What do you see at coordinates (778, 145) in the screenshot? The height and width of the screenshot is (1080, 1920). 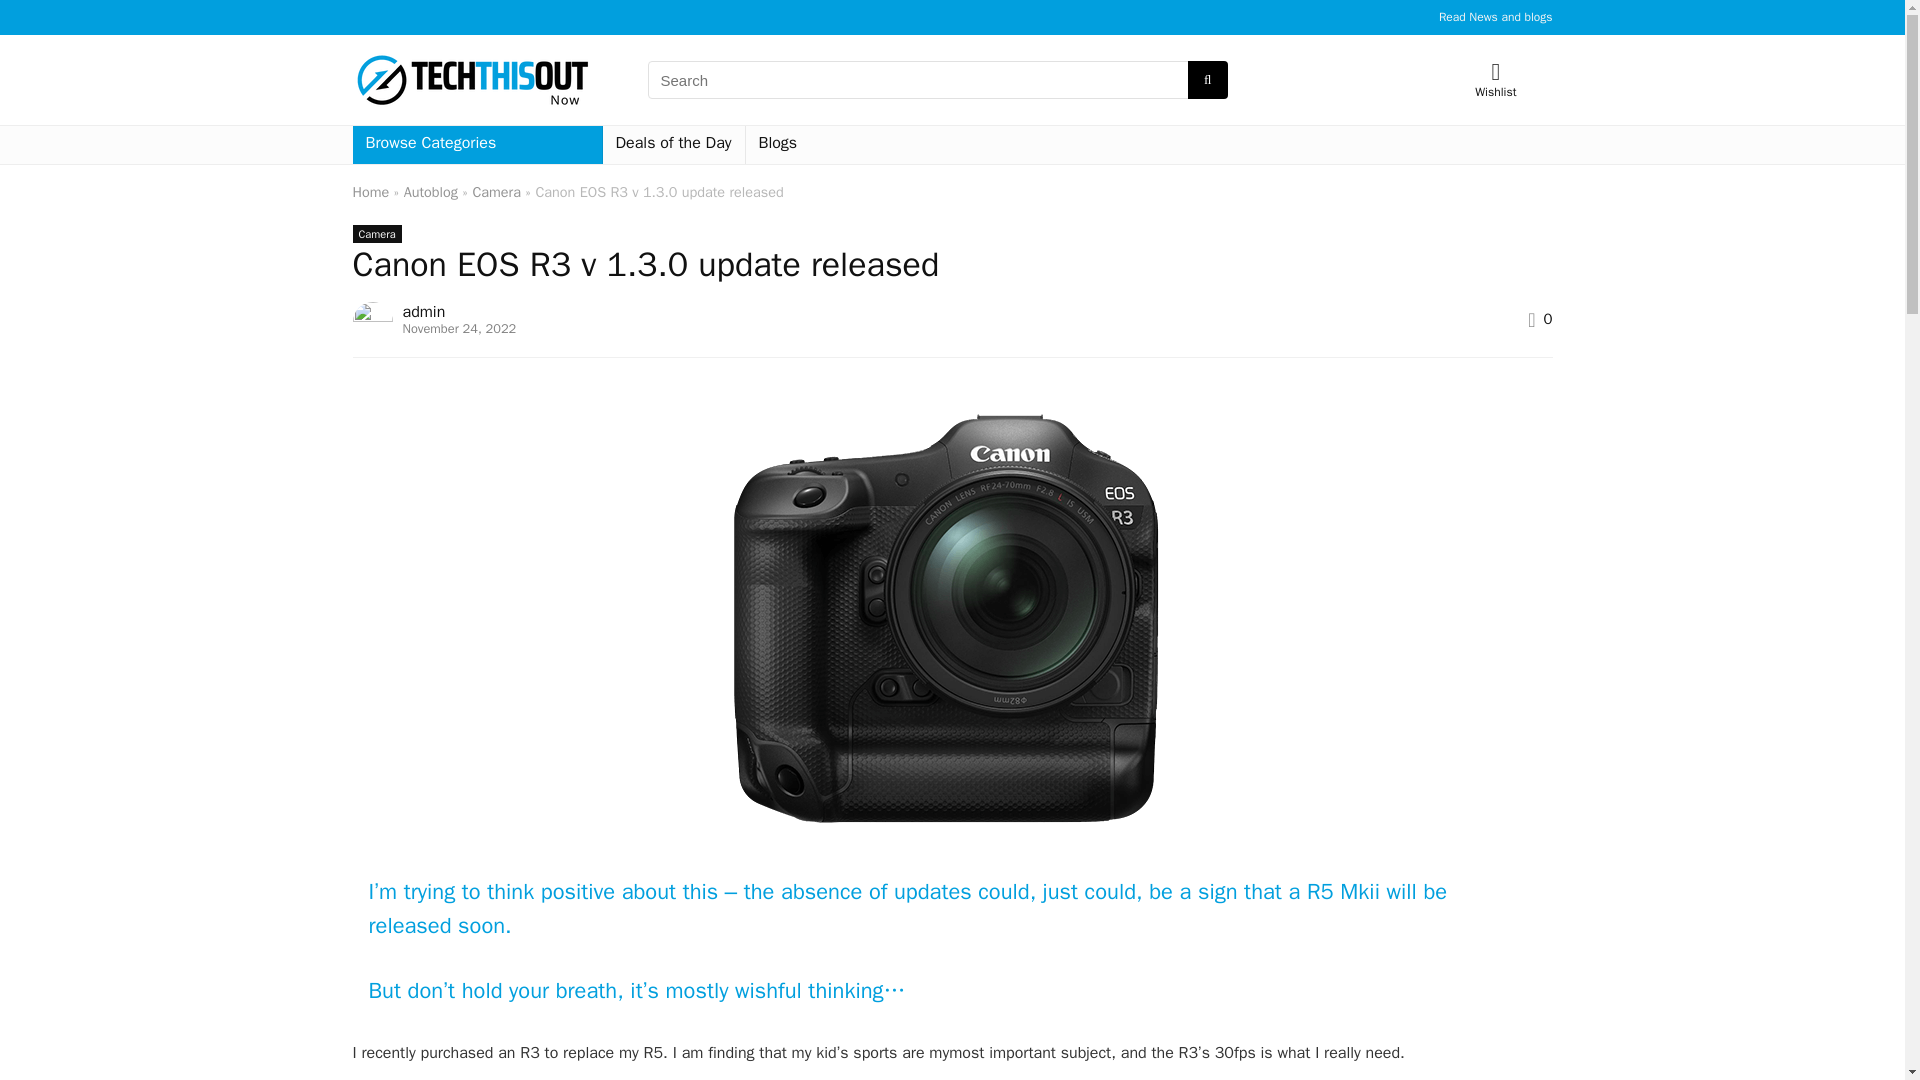 I see `Blogs` at bounding box center [778, 145].